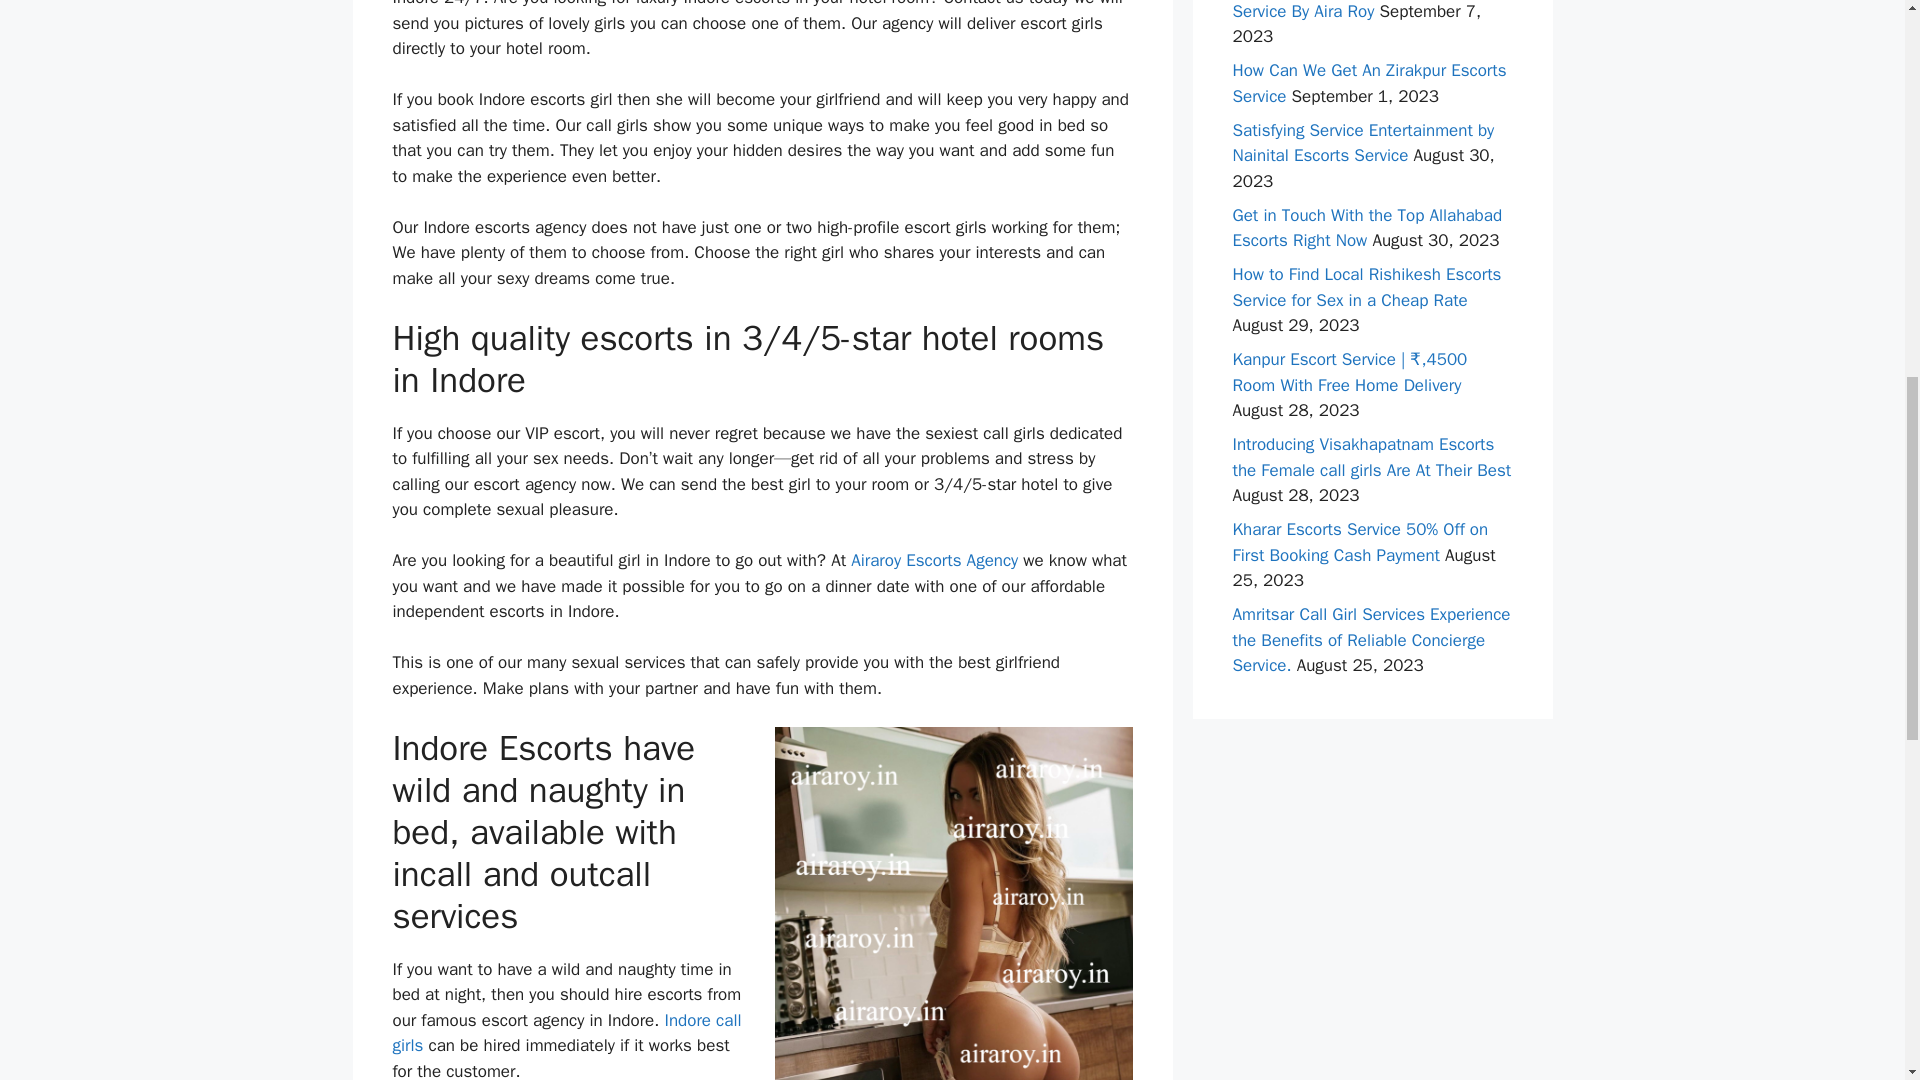  Describe the element at coordinates (1366, 227) in the screenshot. I see `Get in Touch With the Top Allahabad Escorts Right Now` at that location.